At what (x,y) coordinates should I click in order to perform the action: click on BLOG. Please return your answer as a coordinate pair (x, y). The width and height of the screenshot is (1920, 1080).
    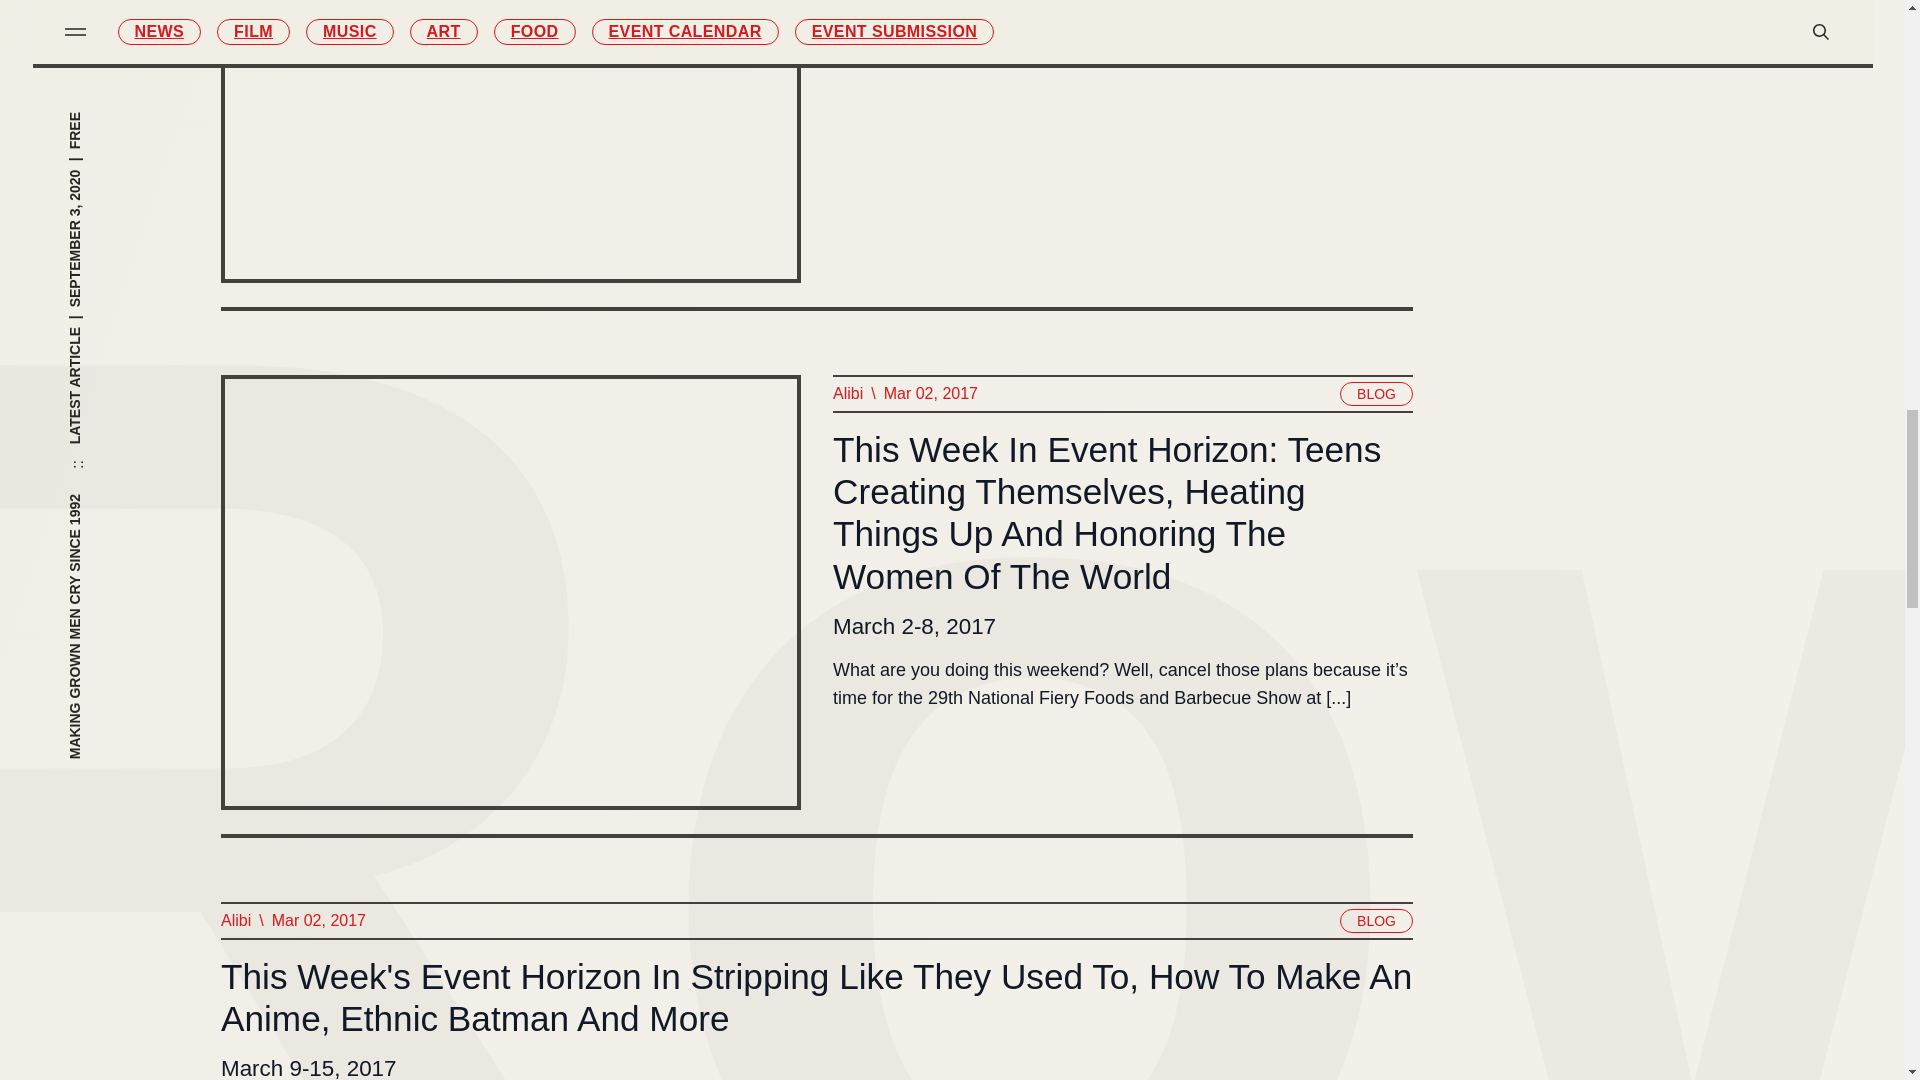
    Looking at the image, I should click on (1376, 921).